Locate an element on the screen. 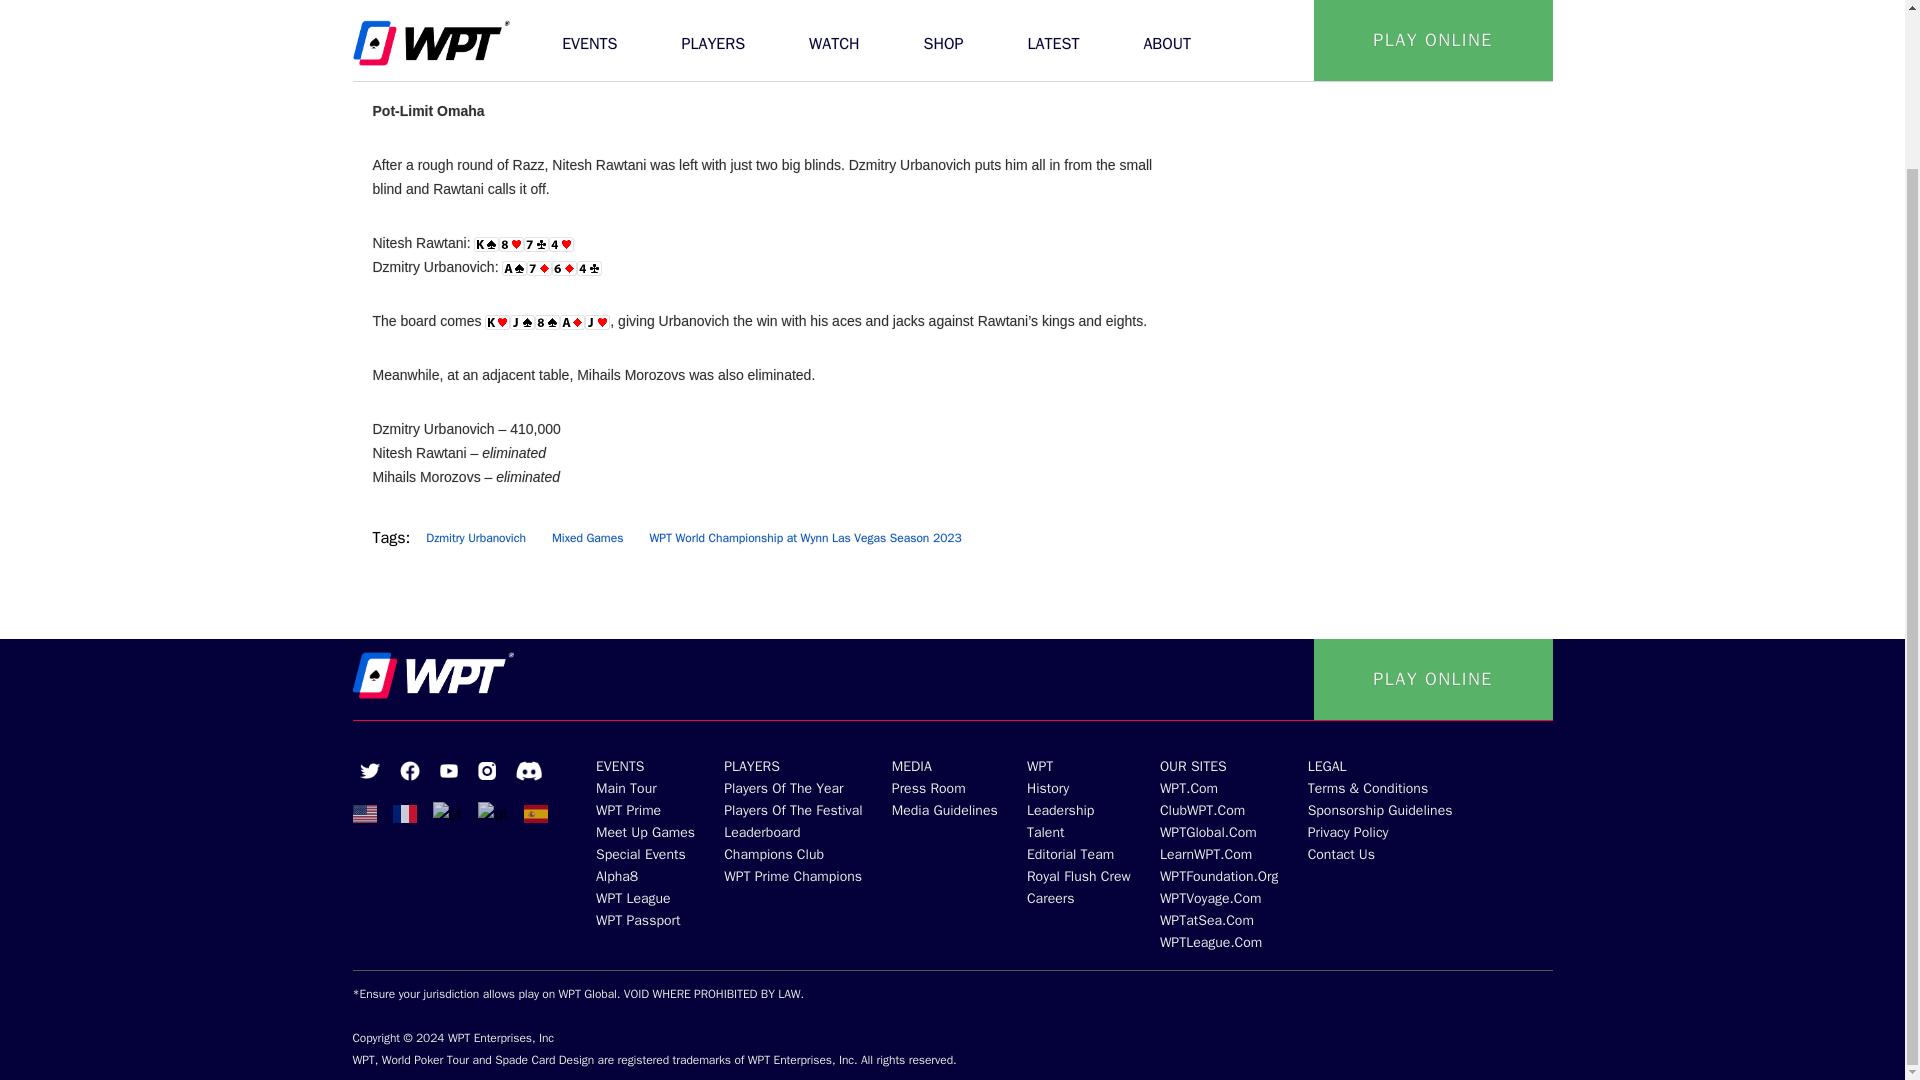 This screenshot has width=1920, height=1080. Heart 4 is located at coordinates (562, 244).